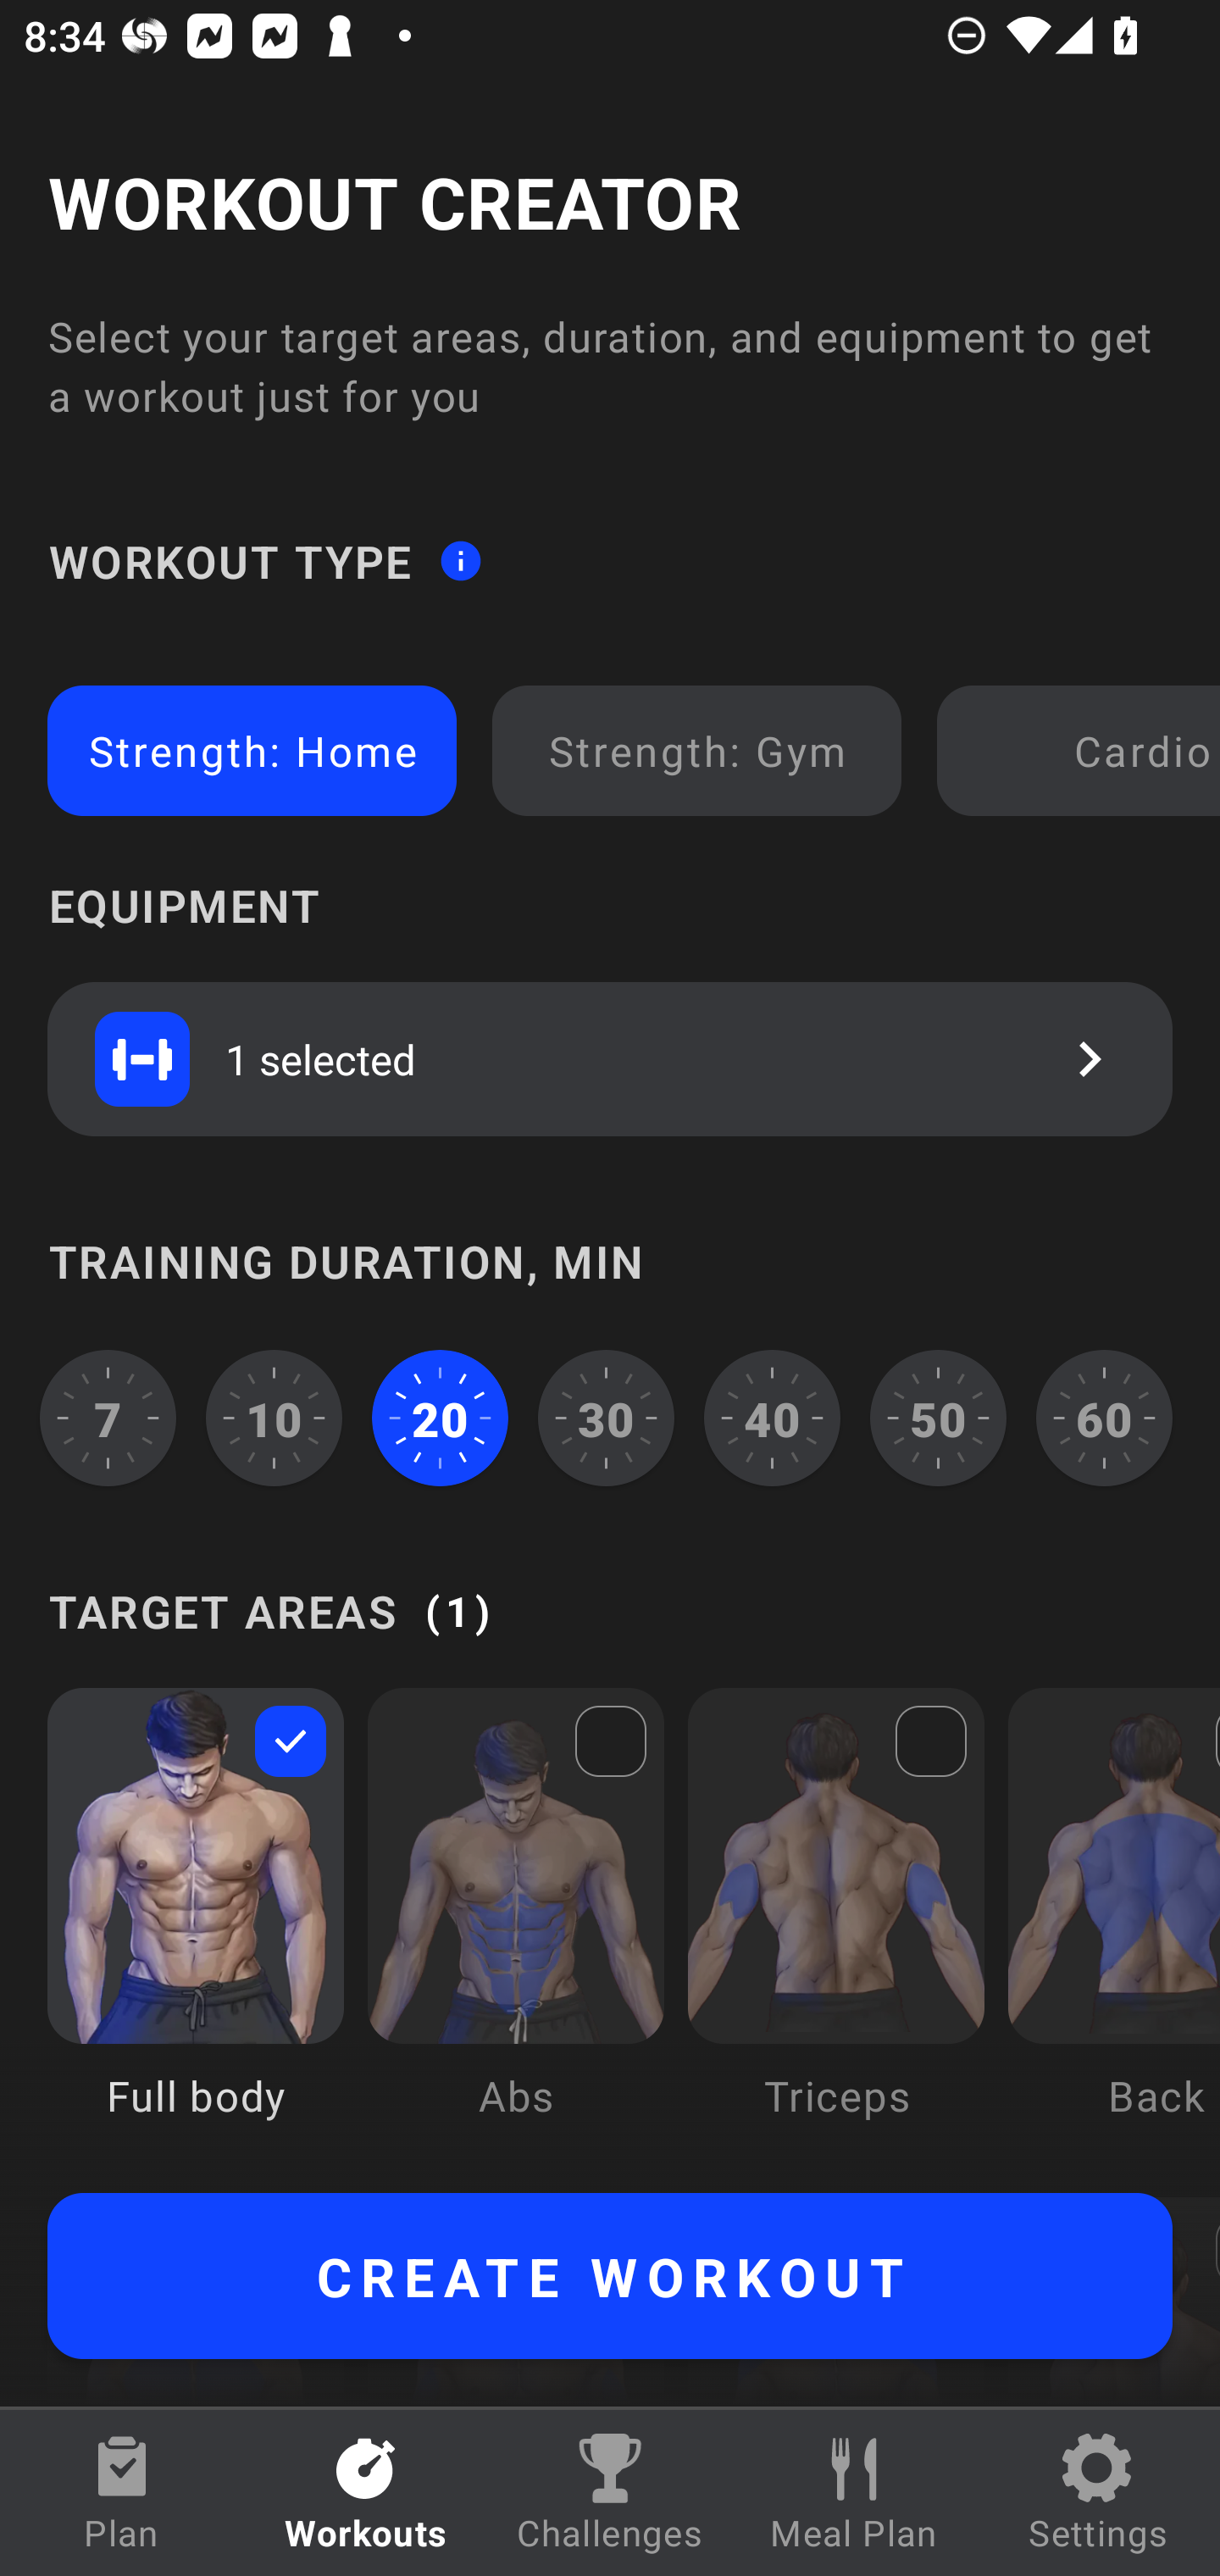 This screenshot has width=1220, height=2576. I want to click on 40, so click(773, 1418).